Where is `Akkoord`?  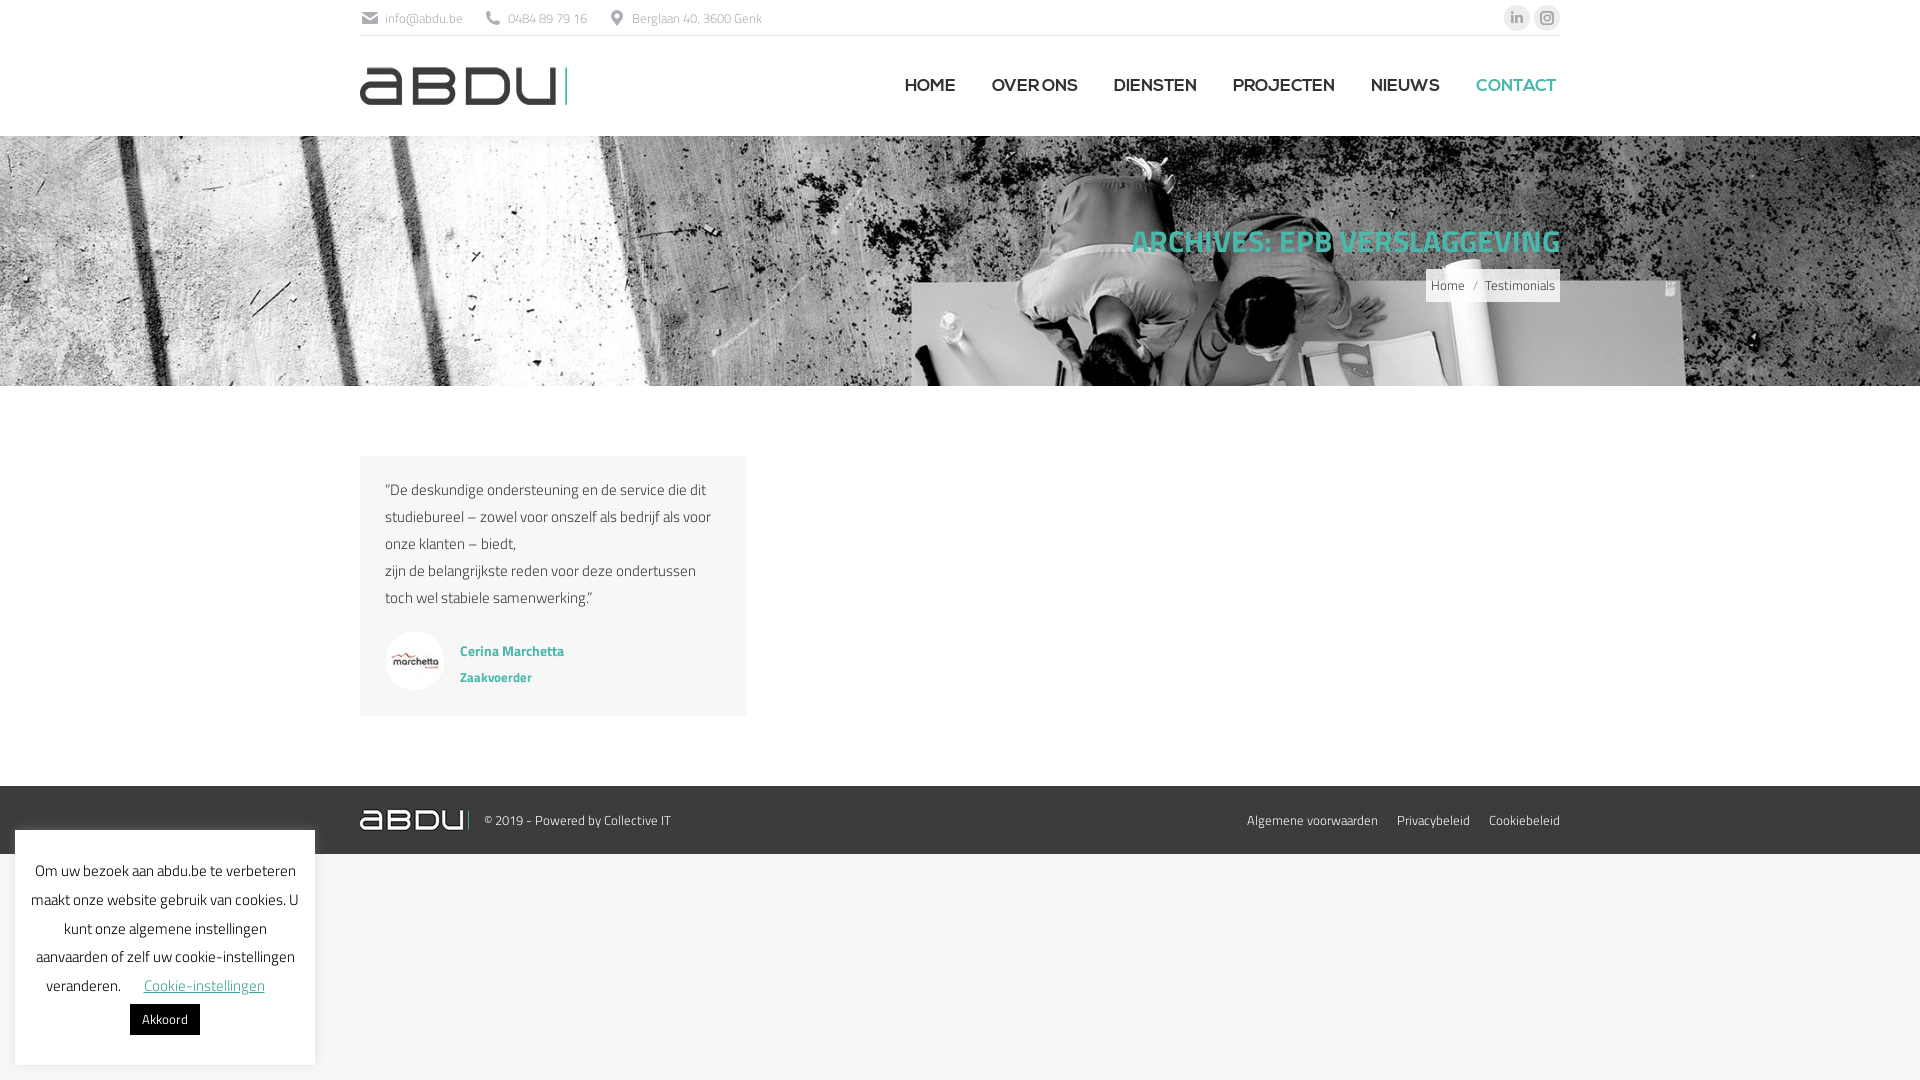 Akkoord is located at coordinates (165, 1020).